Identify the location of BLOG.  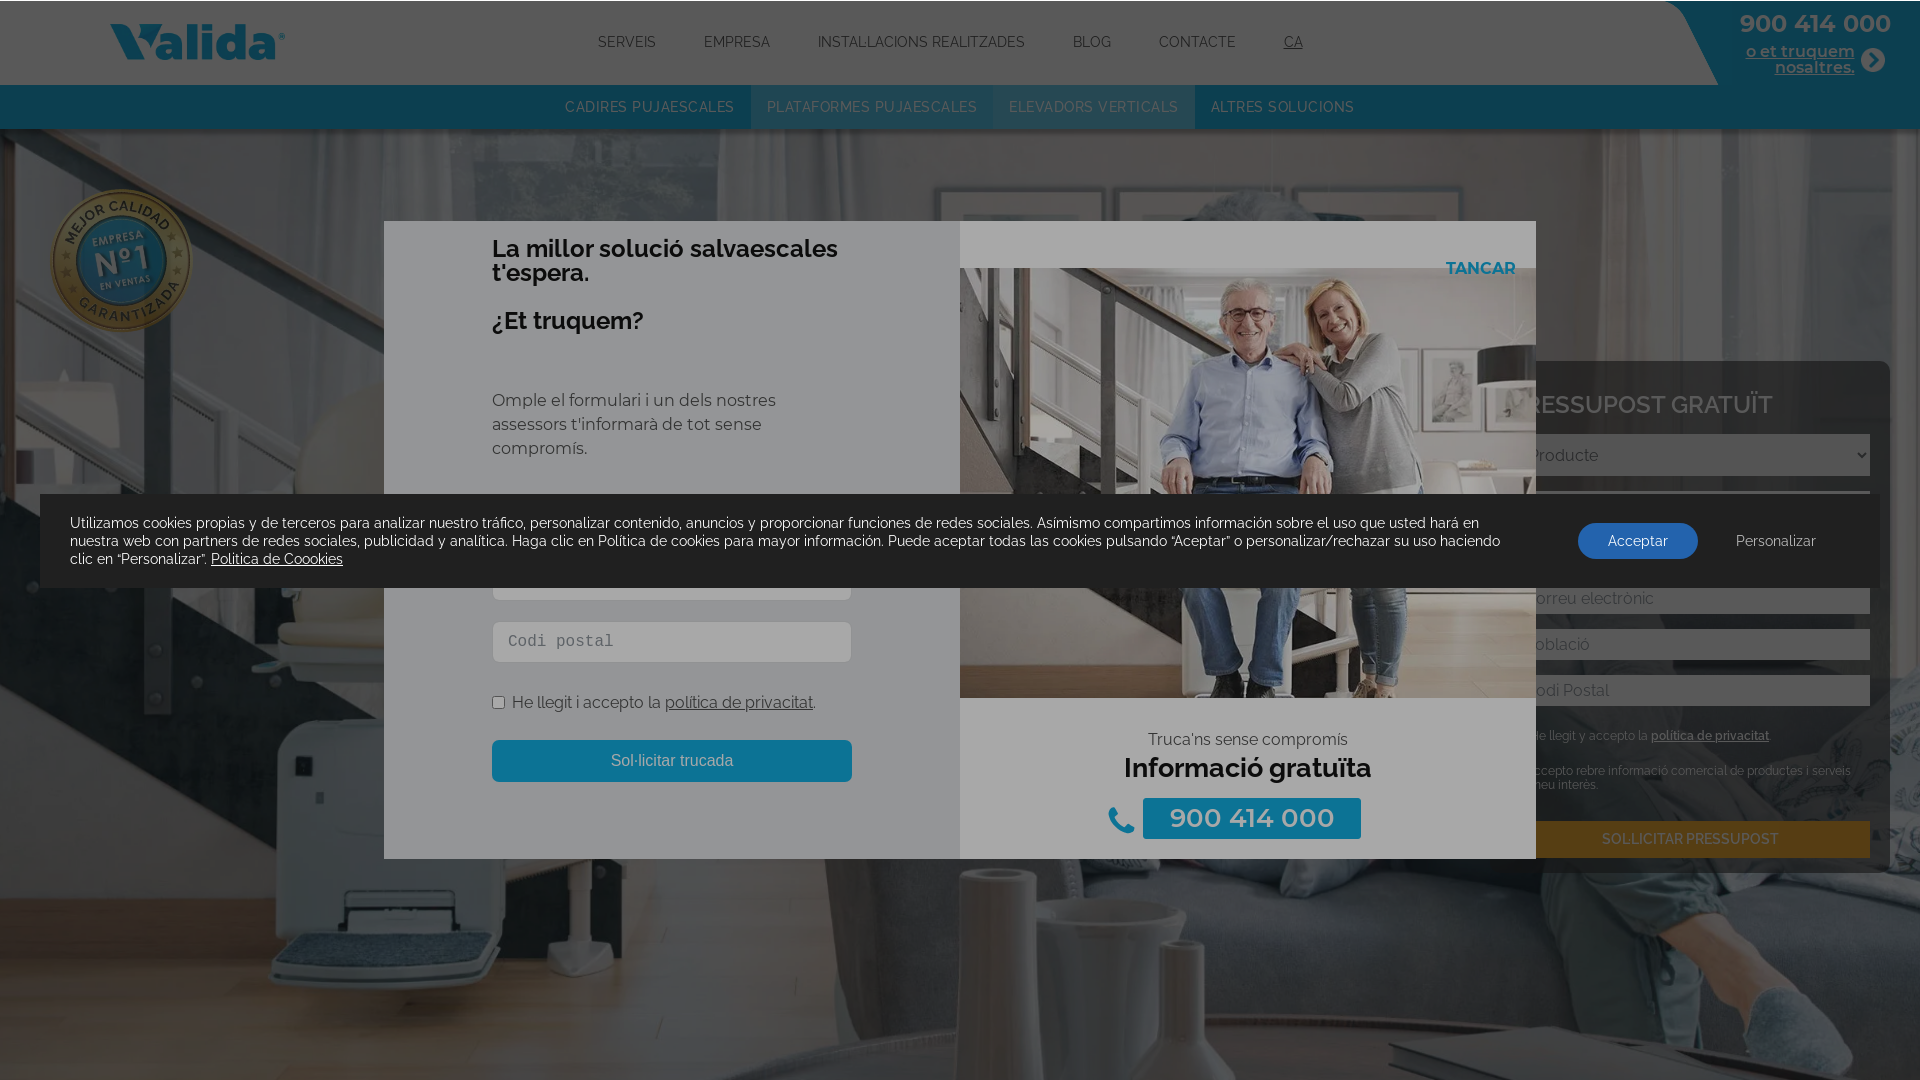
(1091, 42).